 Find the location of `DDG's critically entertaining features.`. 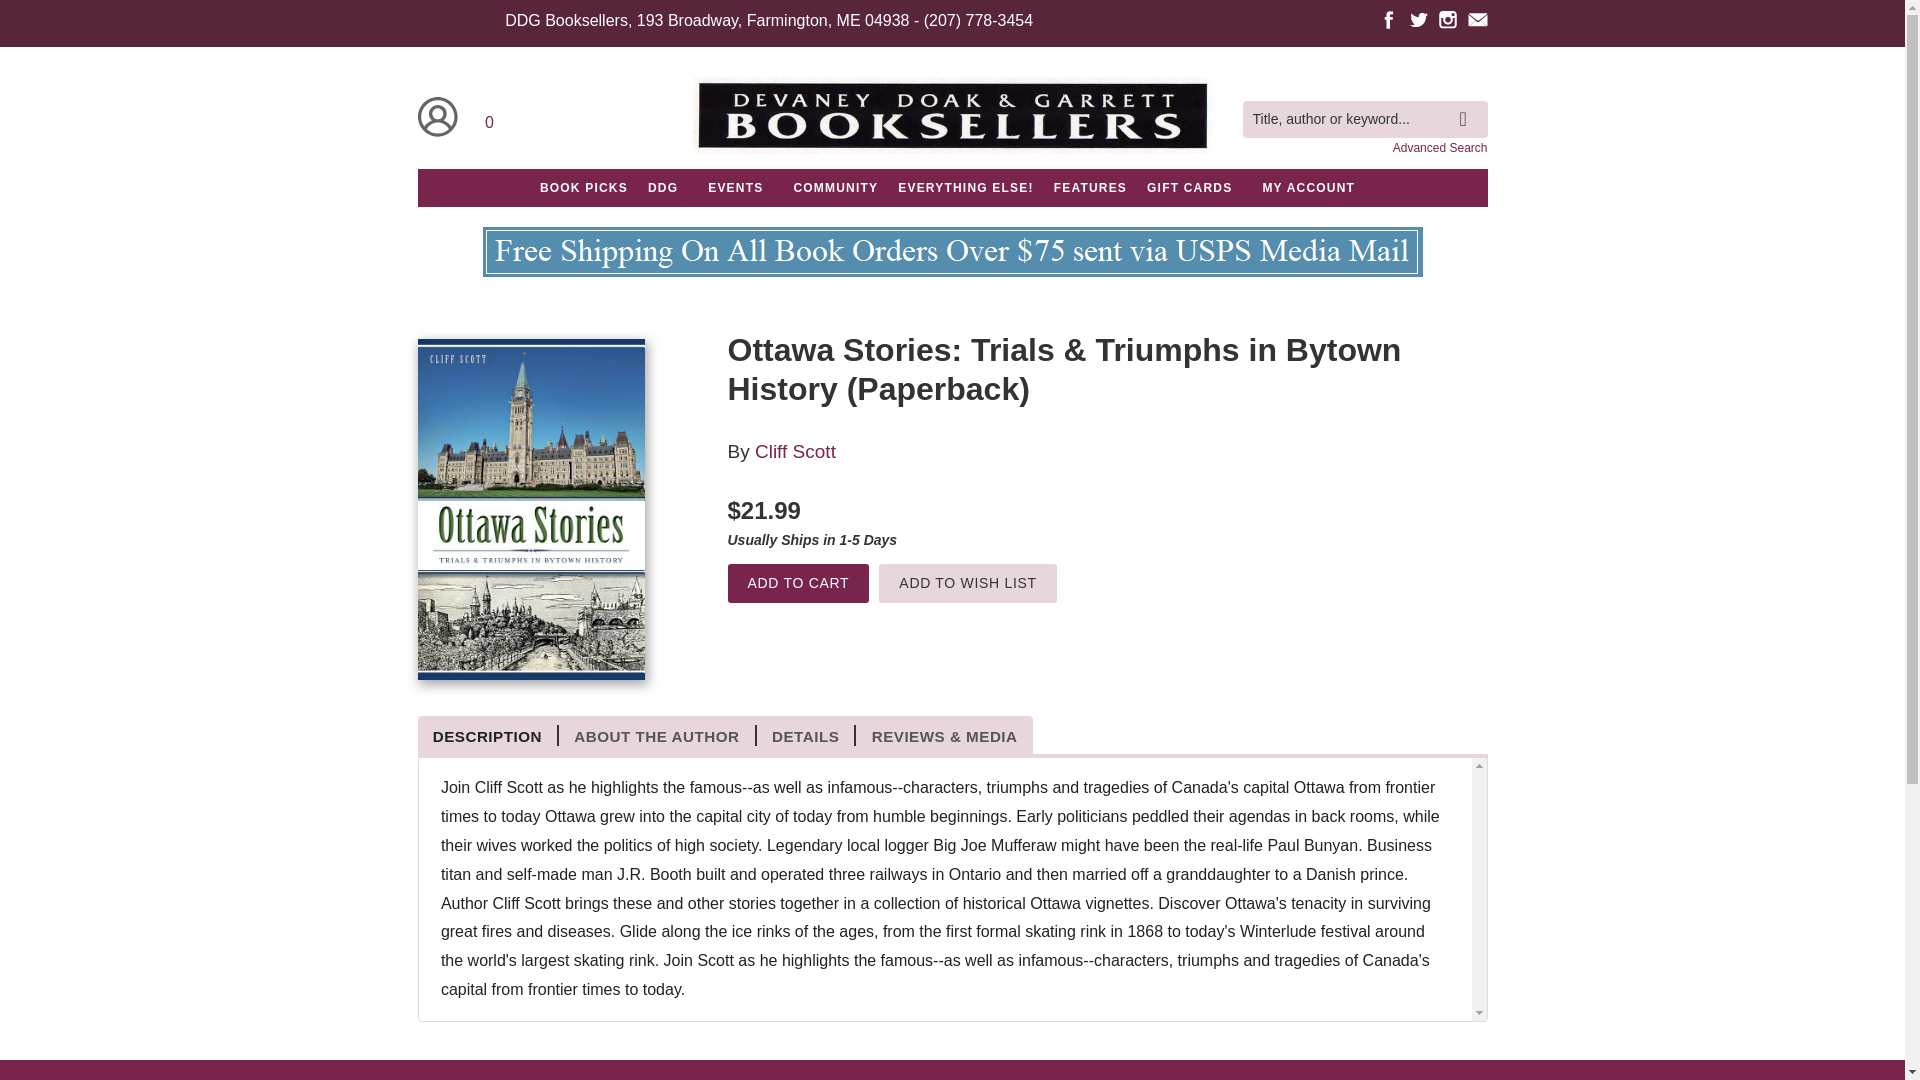

DDG's critically entertaining features. is located at coordinates (1090, 188).